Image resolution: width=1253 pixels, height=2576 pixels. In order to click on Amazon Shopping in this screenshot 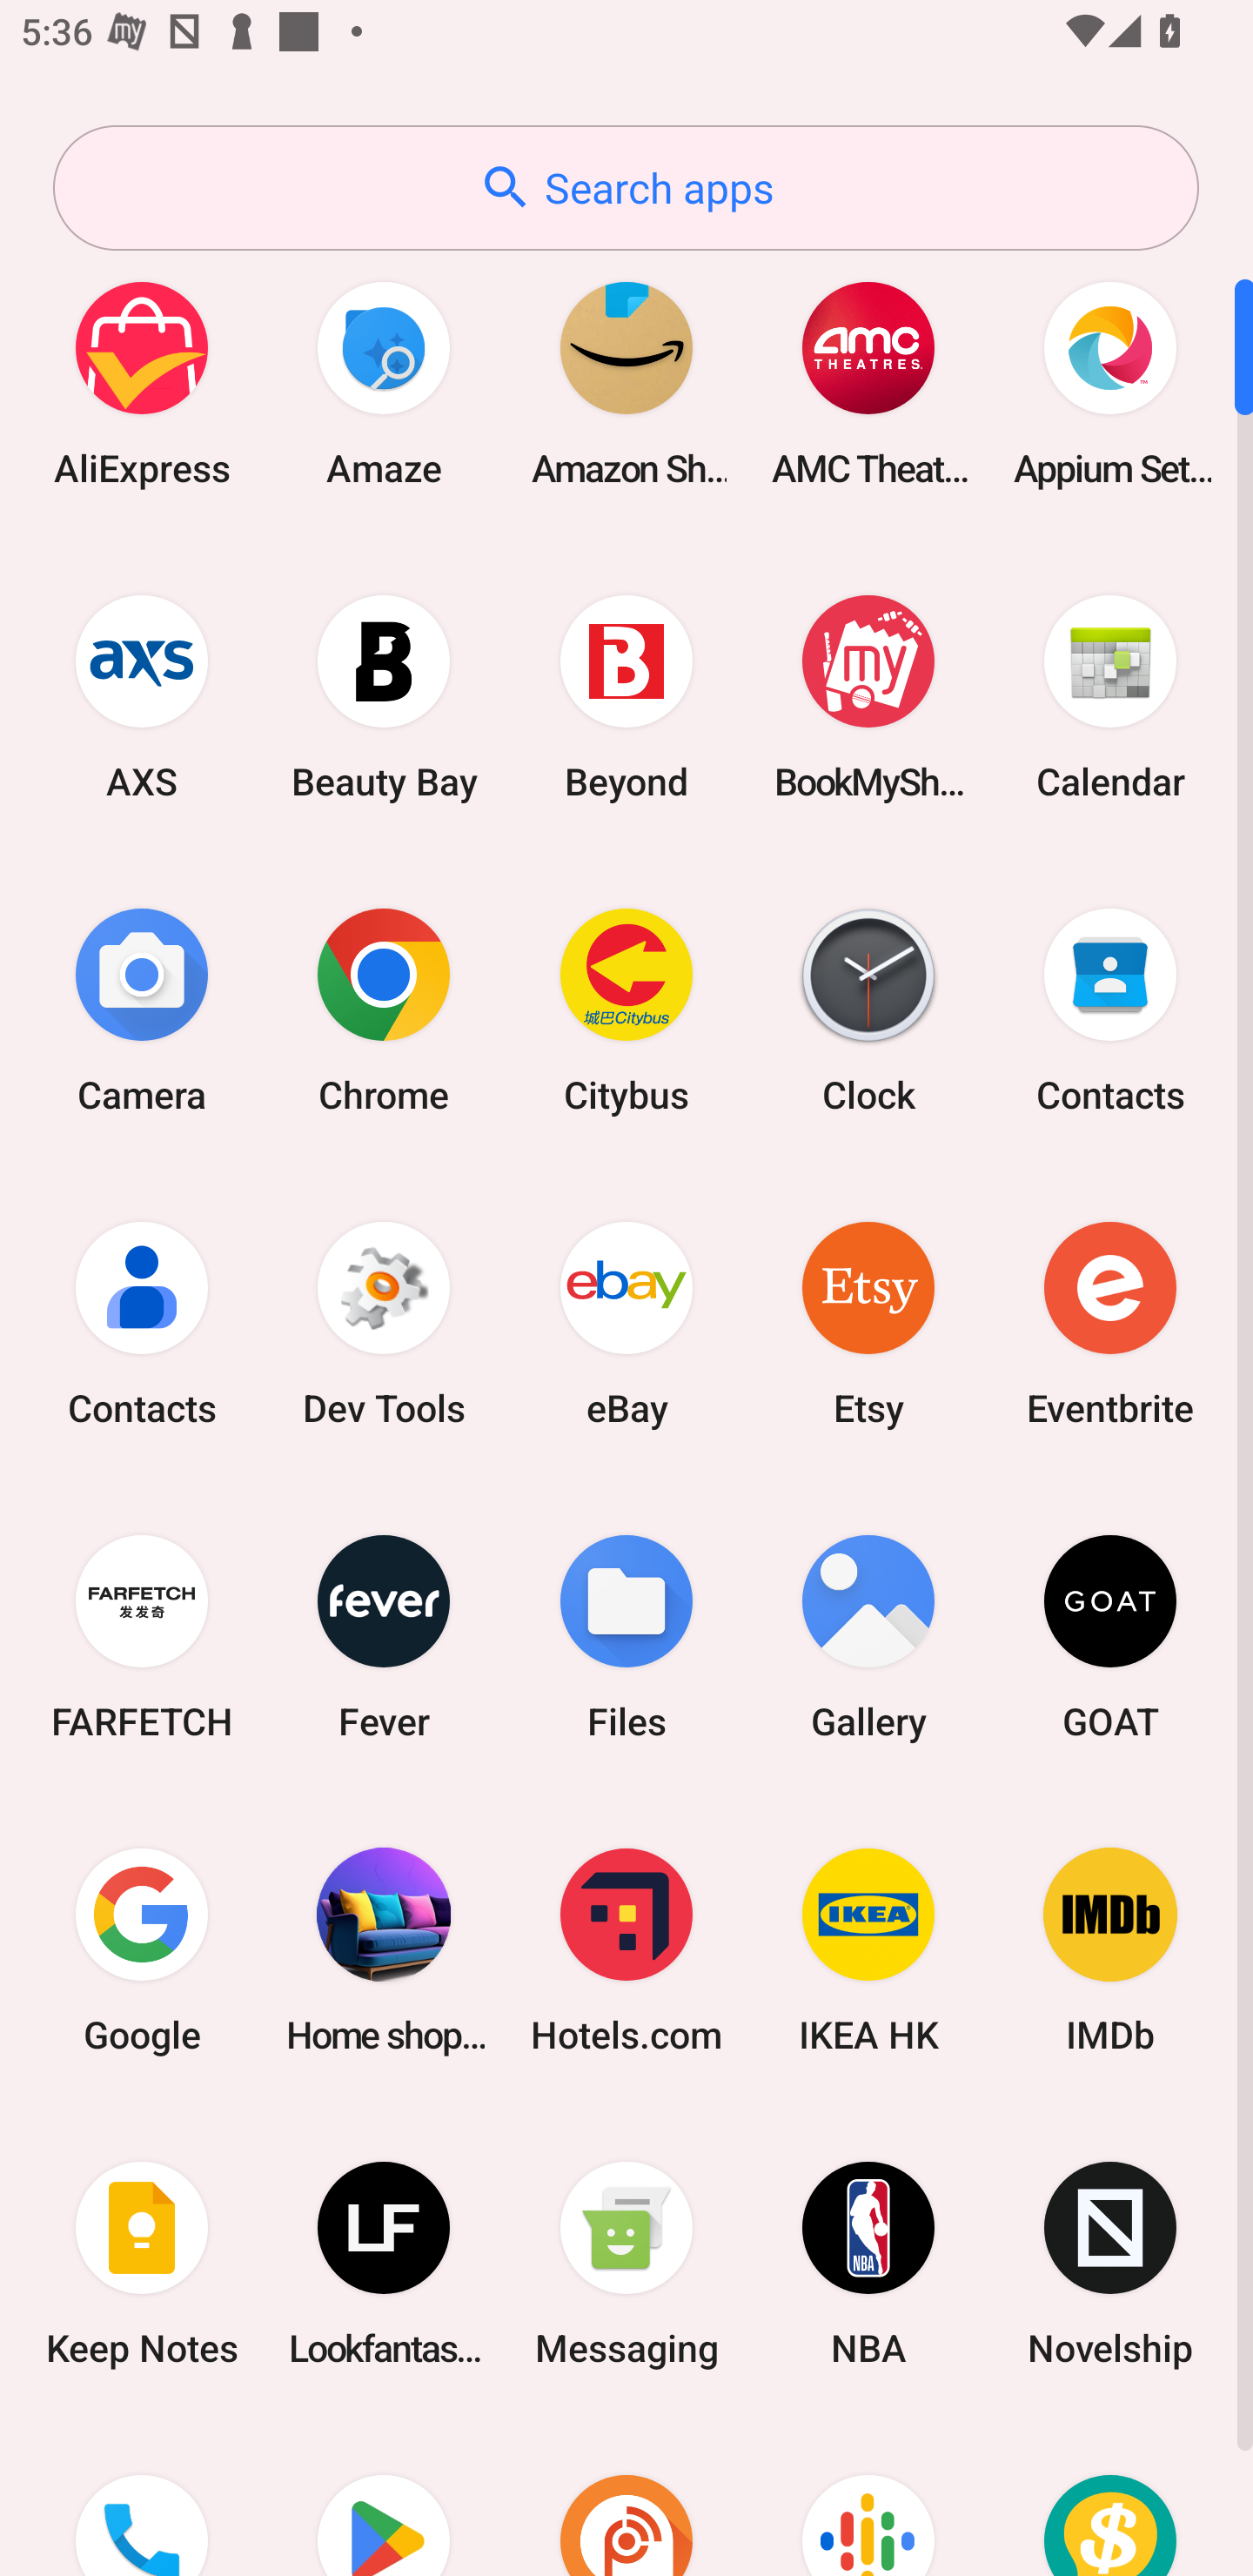, I will do `click(626, 383)`.